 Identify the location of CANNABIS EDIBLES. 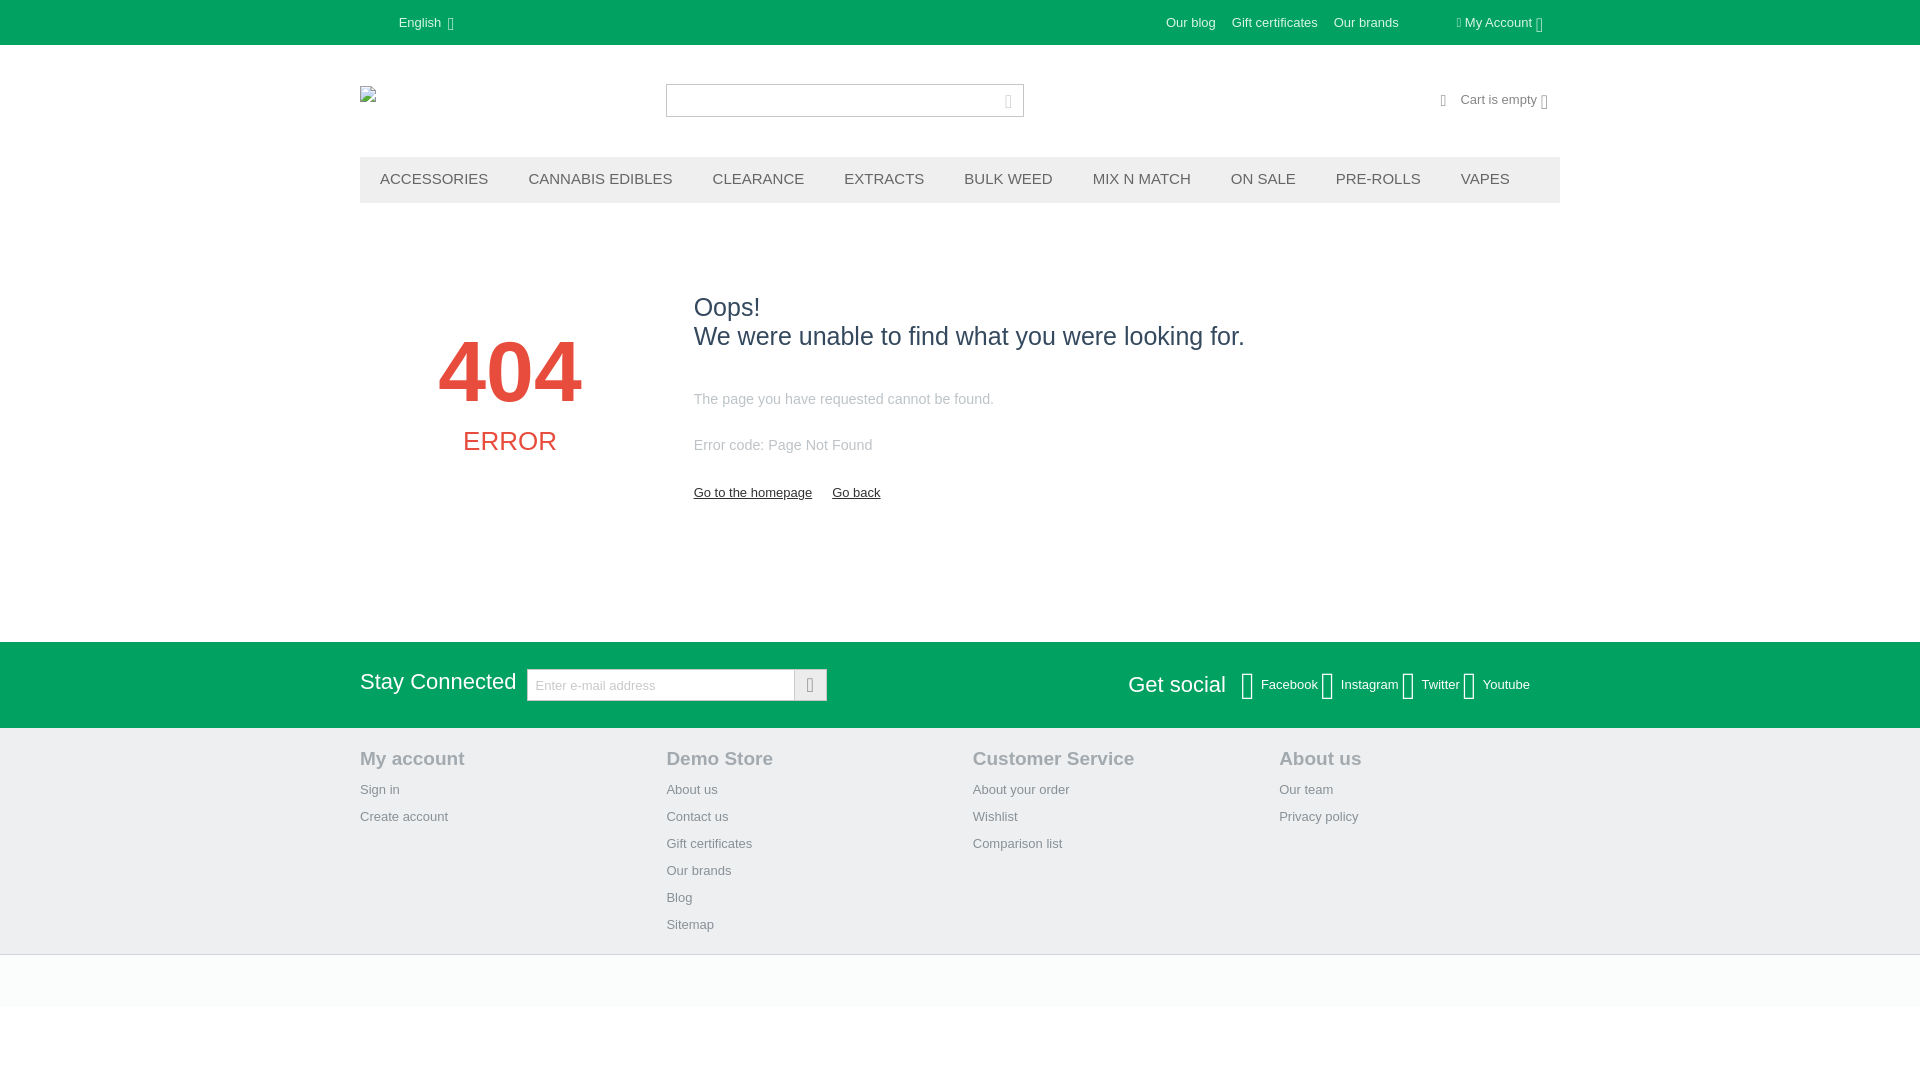
(600, 180).